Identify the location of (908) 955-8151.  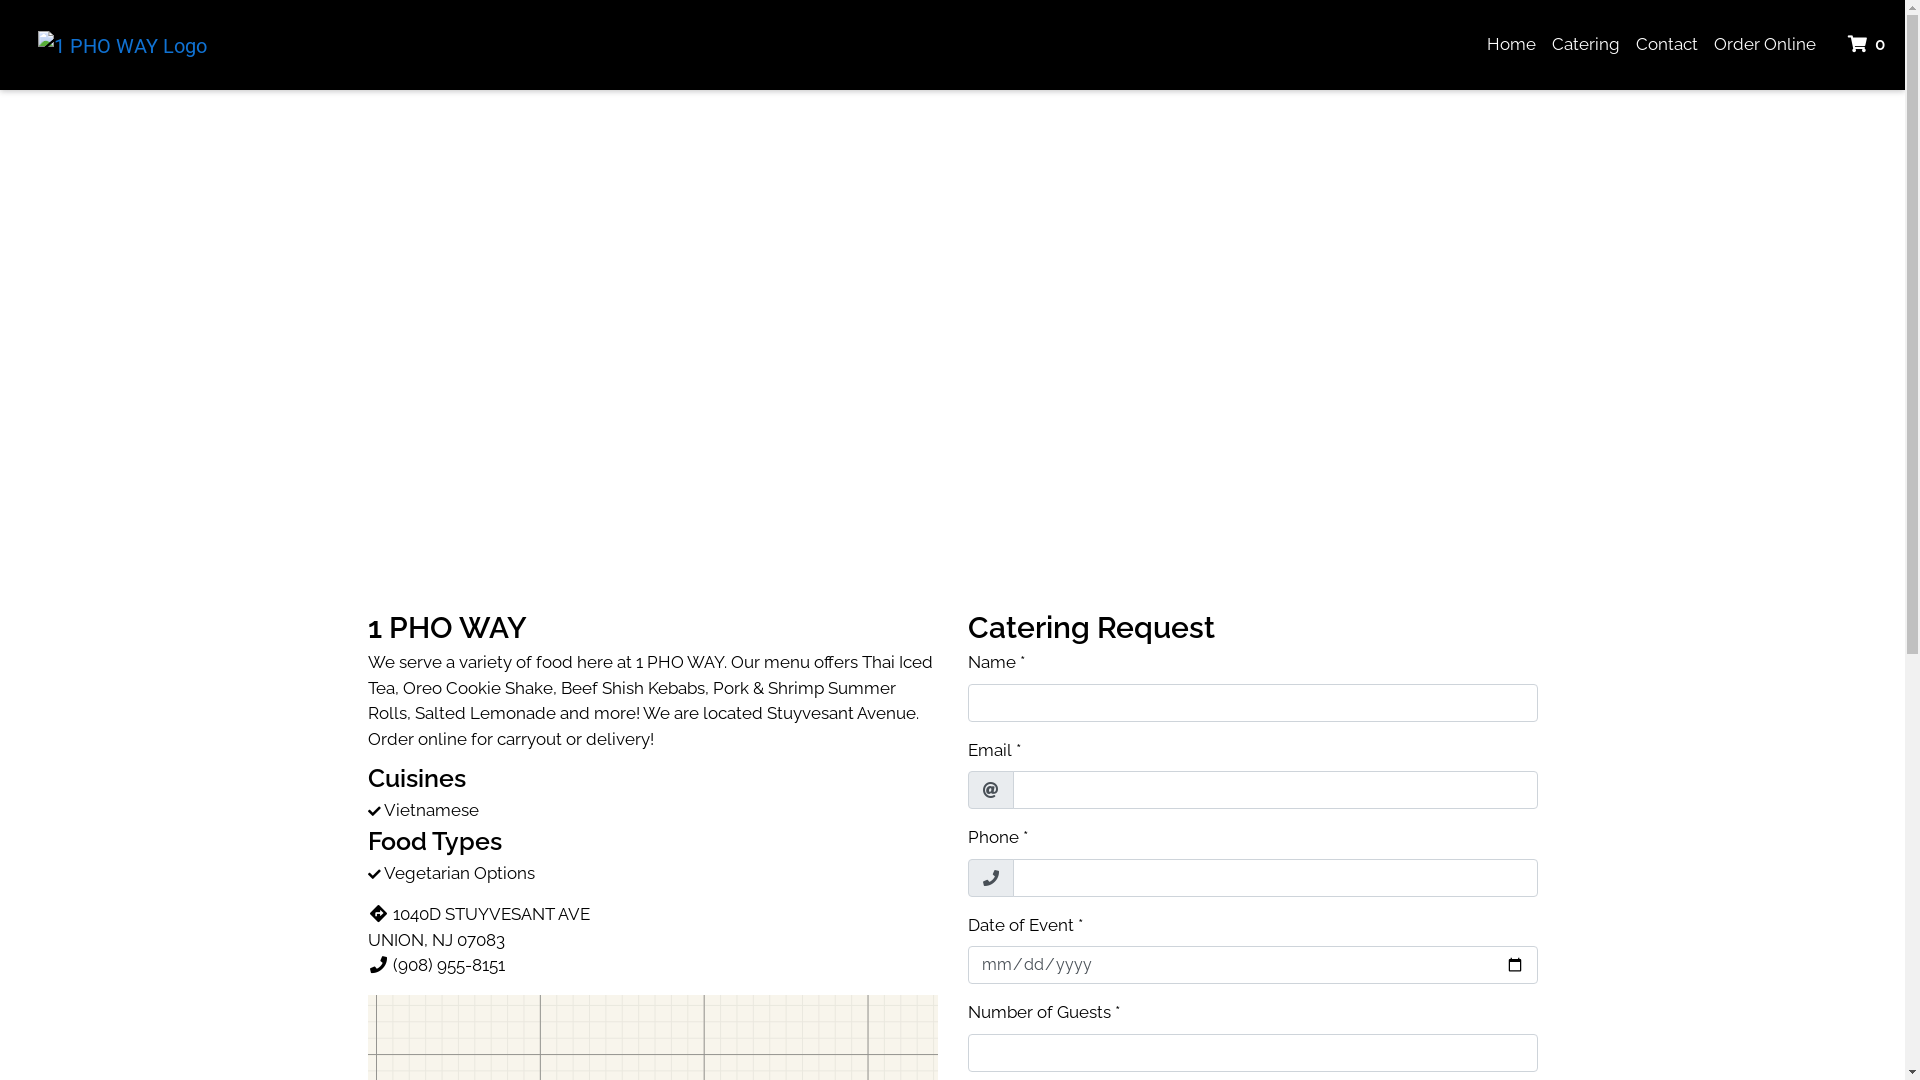
(436, 965).